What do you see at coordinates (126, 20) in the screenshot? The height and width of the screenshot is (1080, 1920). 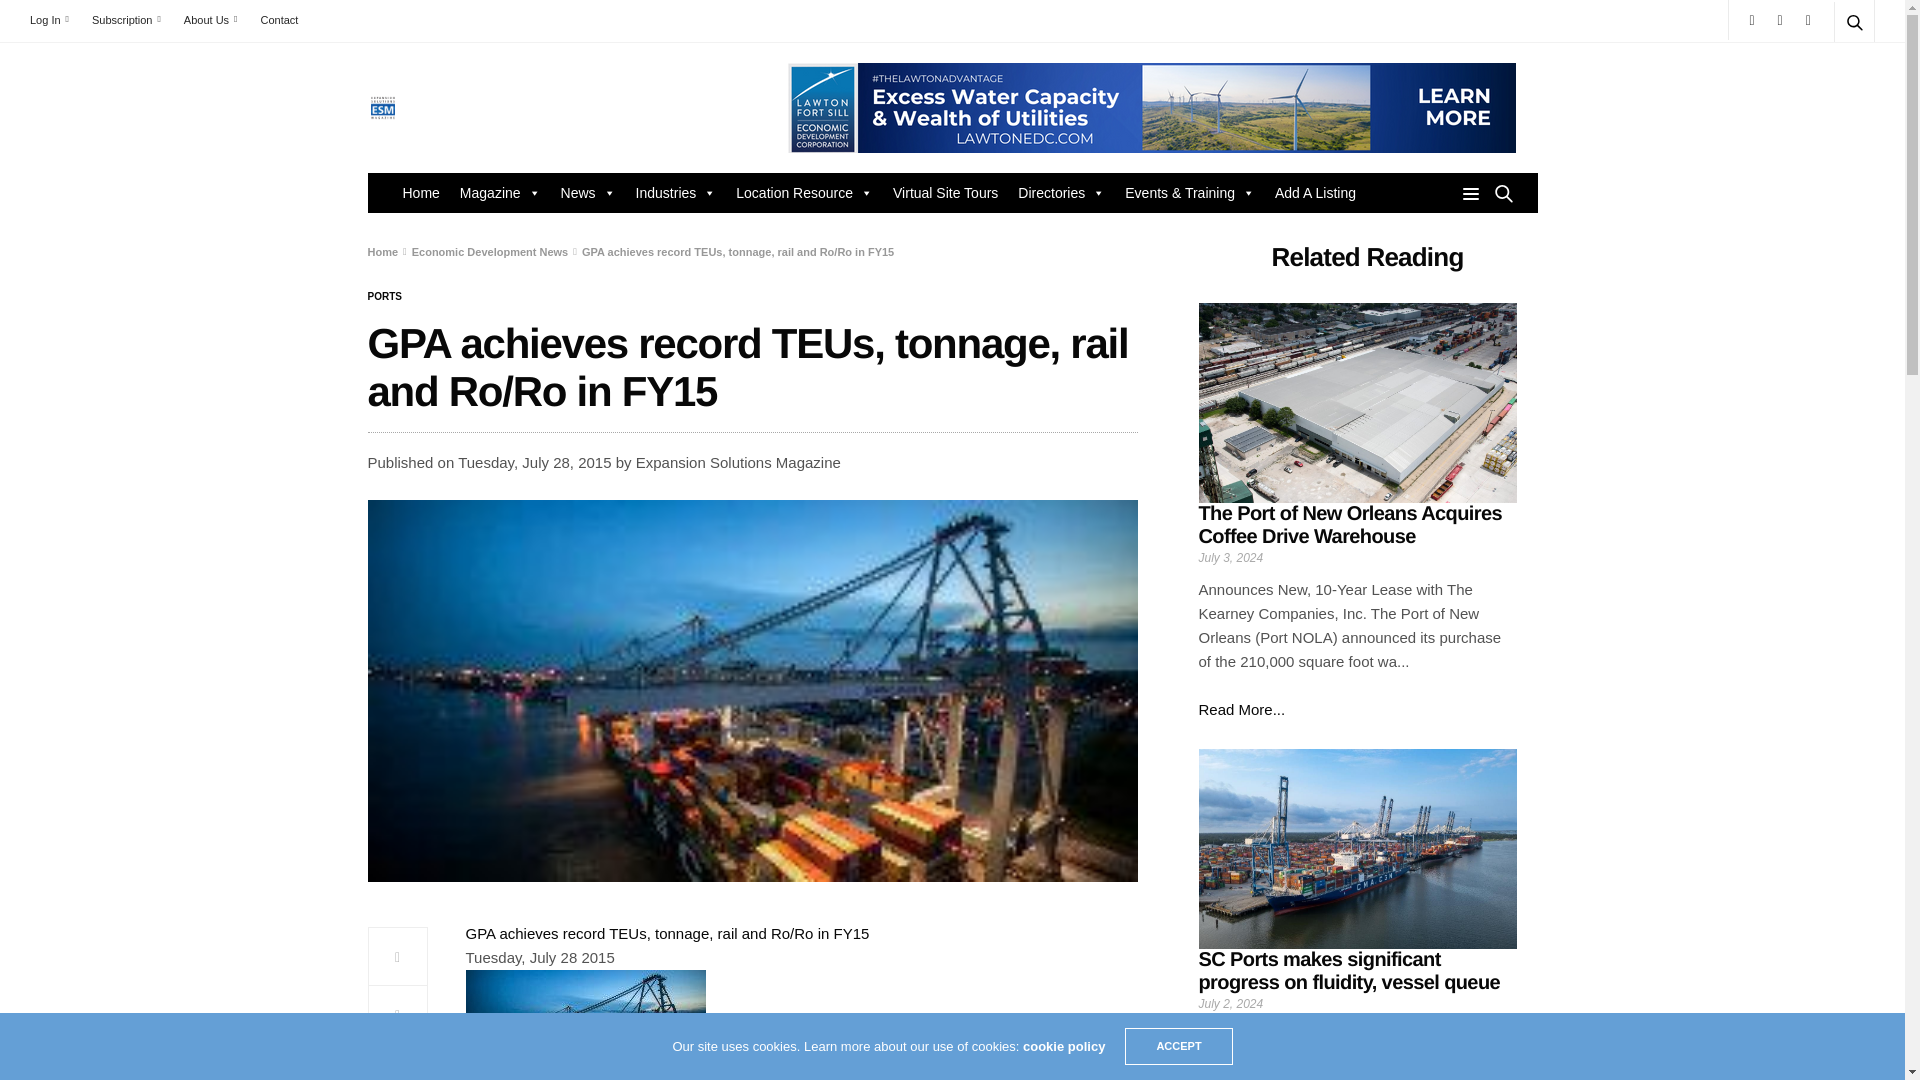 I see `Subscription` at bounding box center [126, 20].